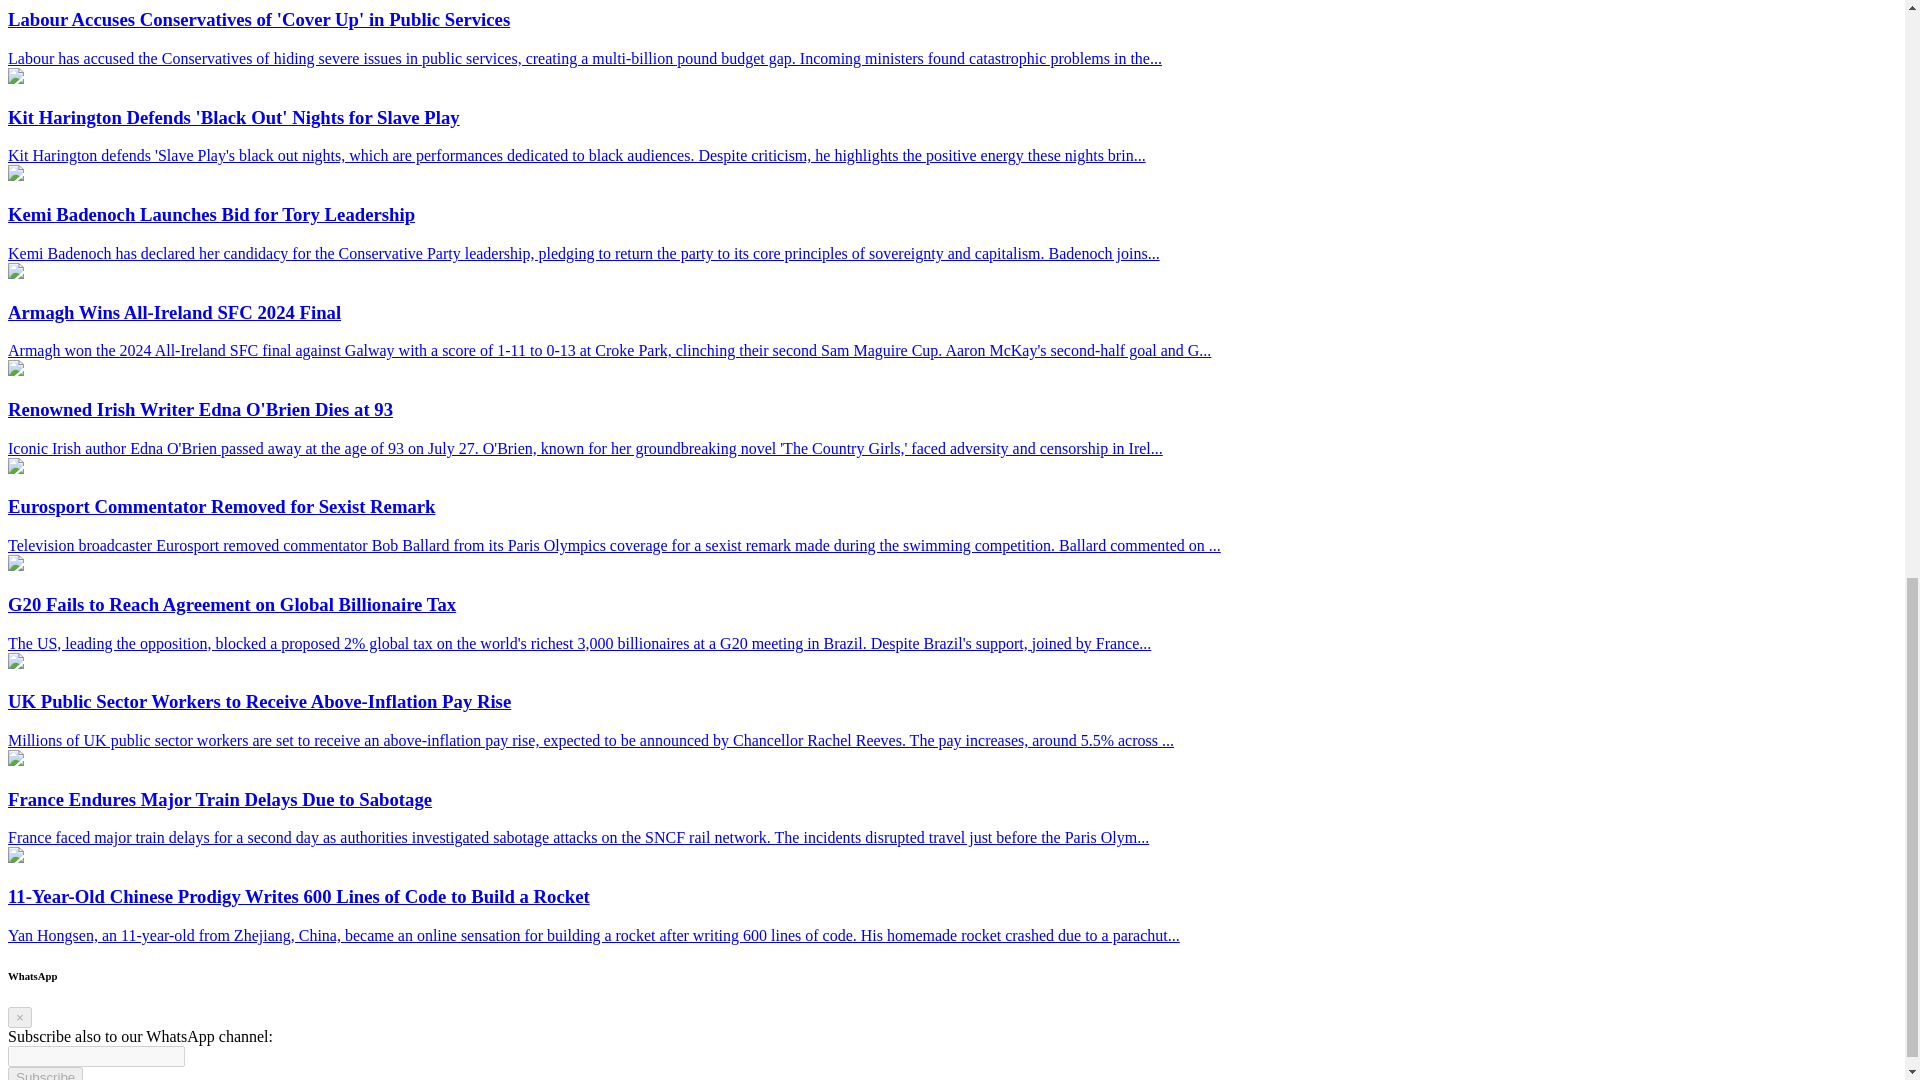  I want to click on Renowned Irish Writer Edna O'Brien Dies at 93, so click(15, 370).